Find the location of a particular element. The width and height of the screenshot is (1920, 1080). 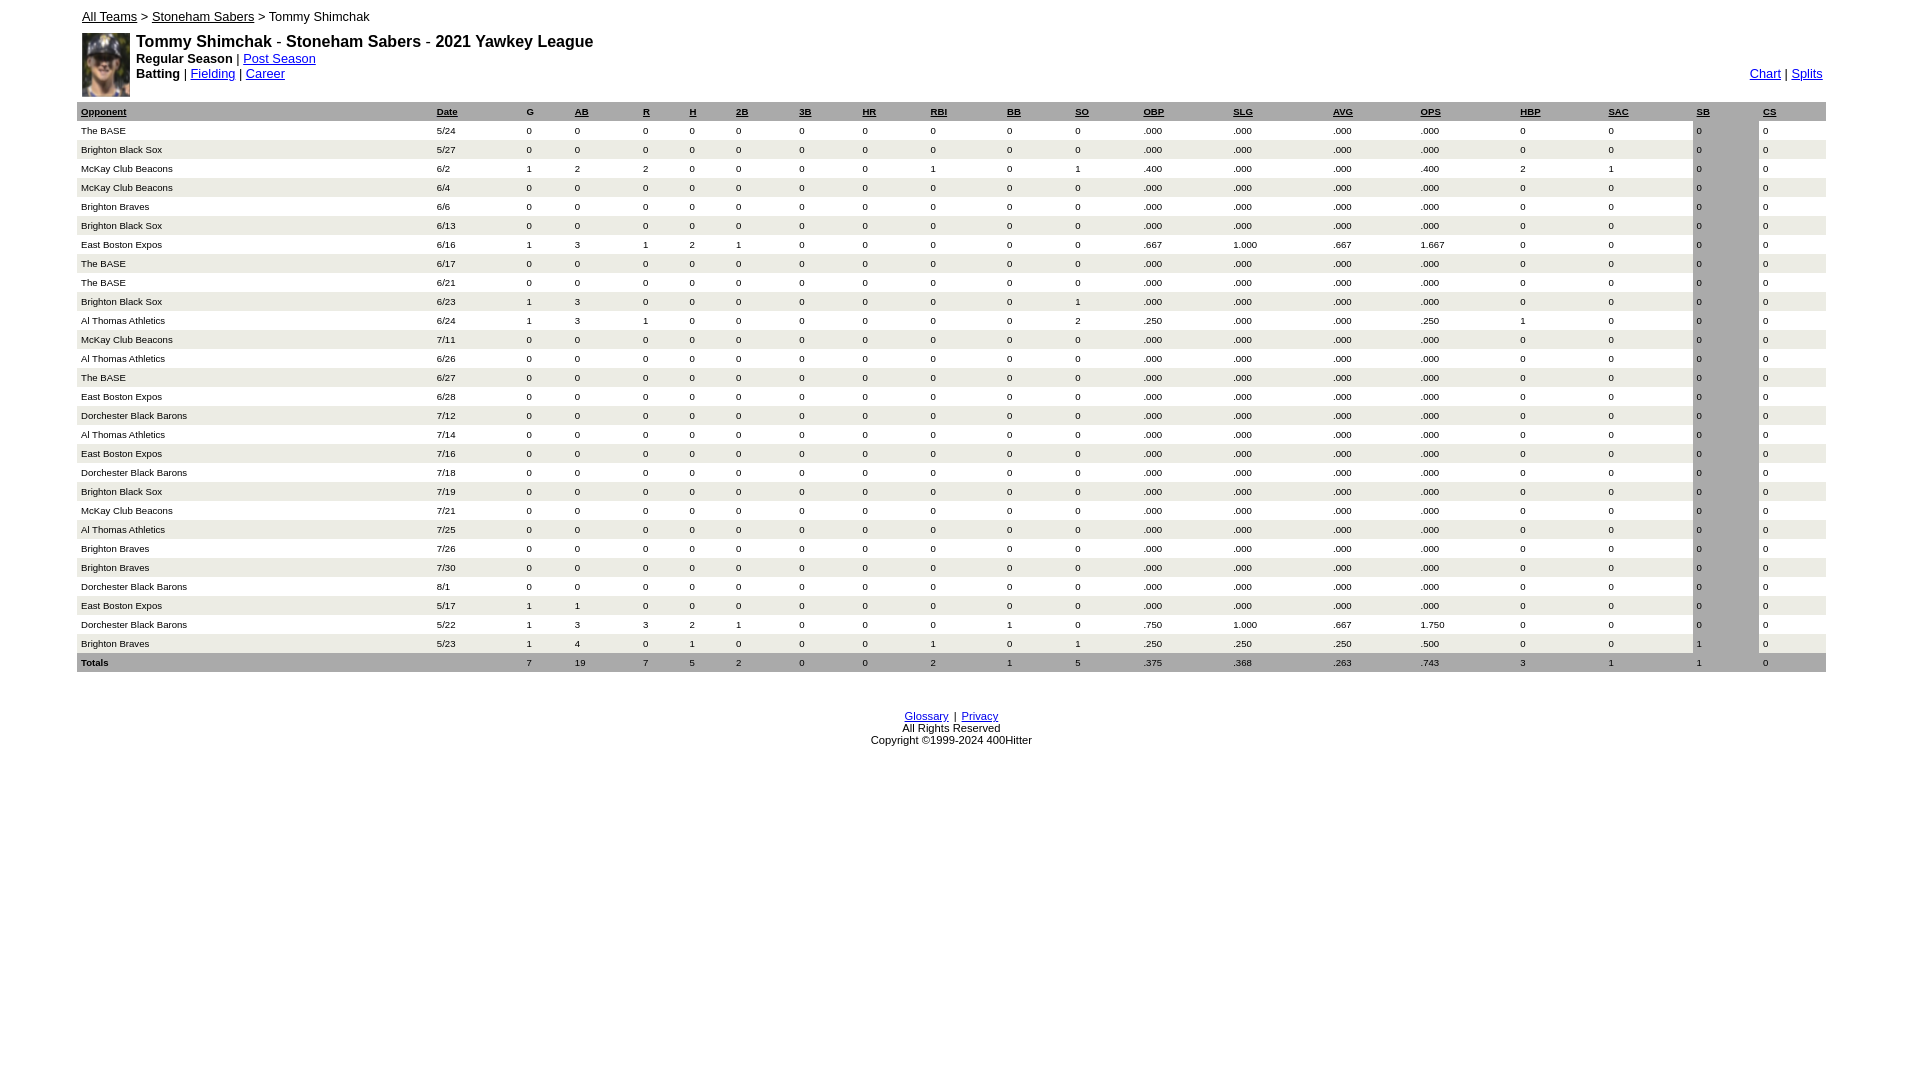

Chart is located at coordinates (1766, 74).